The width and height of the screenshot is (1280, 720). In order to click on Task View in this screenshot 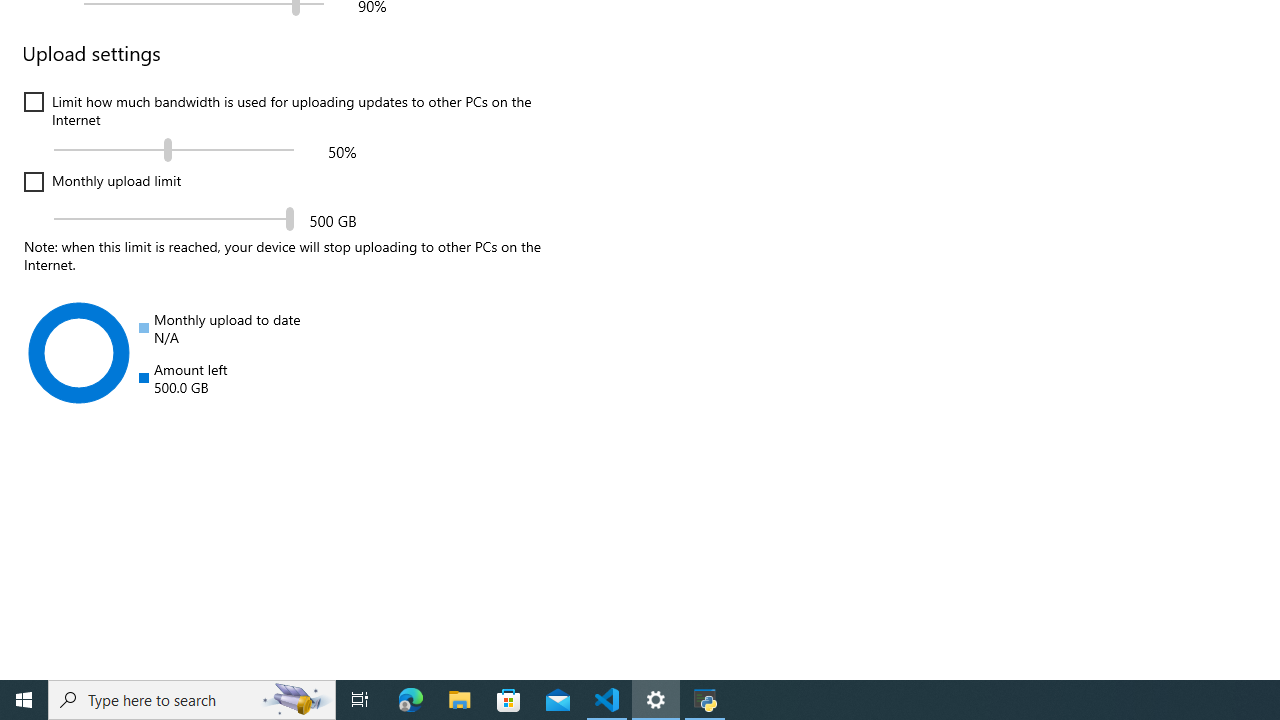, I will do `click(360, 700)`.